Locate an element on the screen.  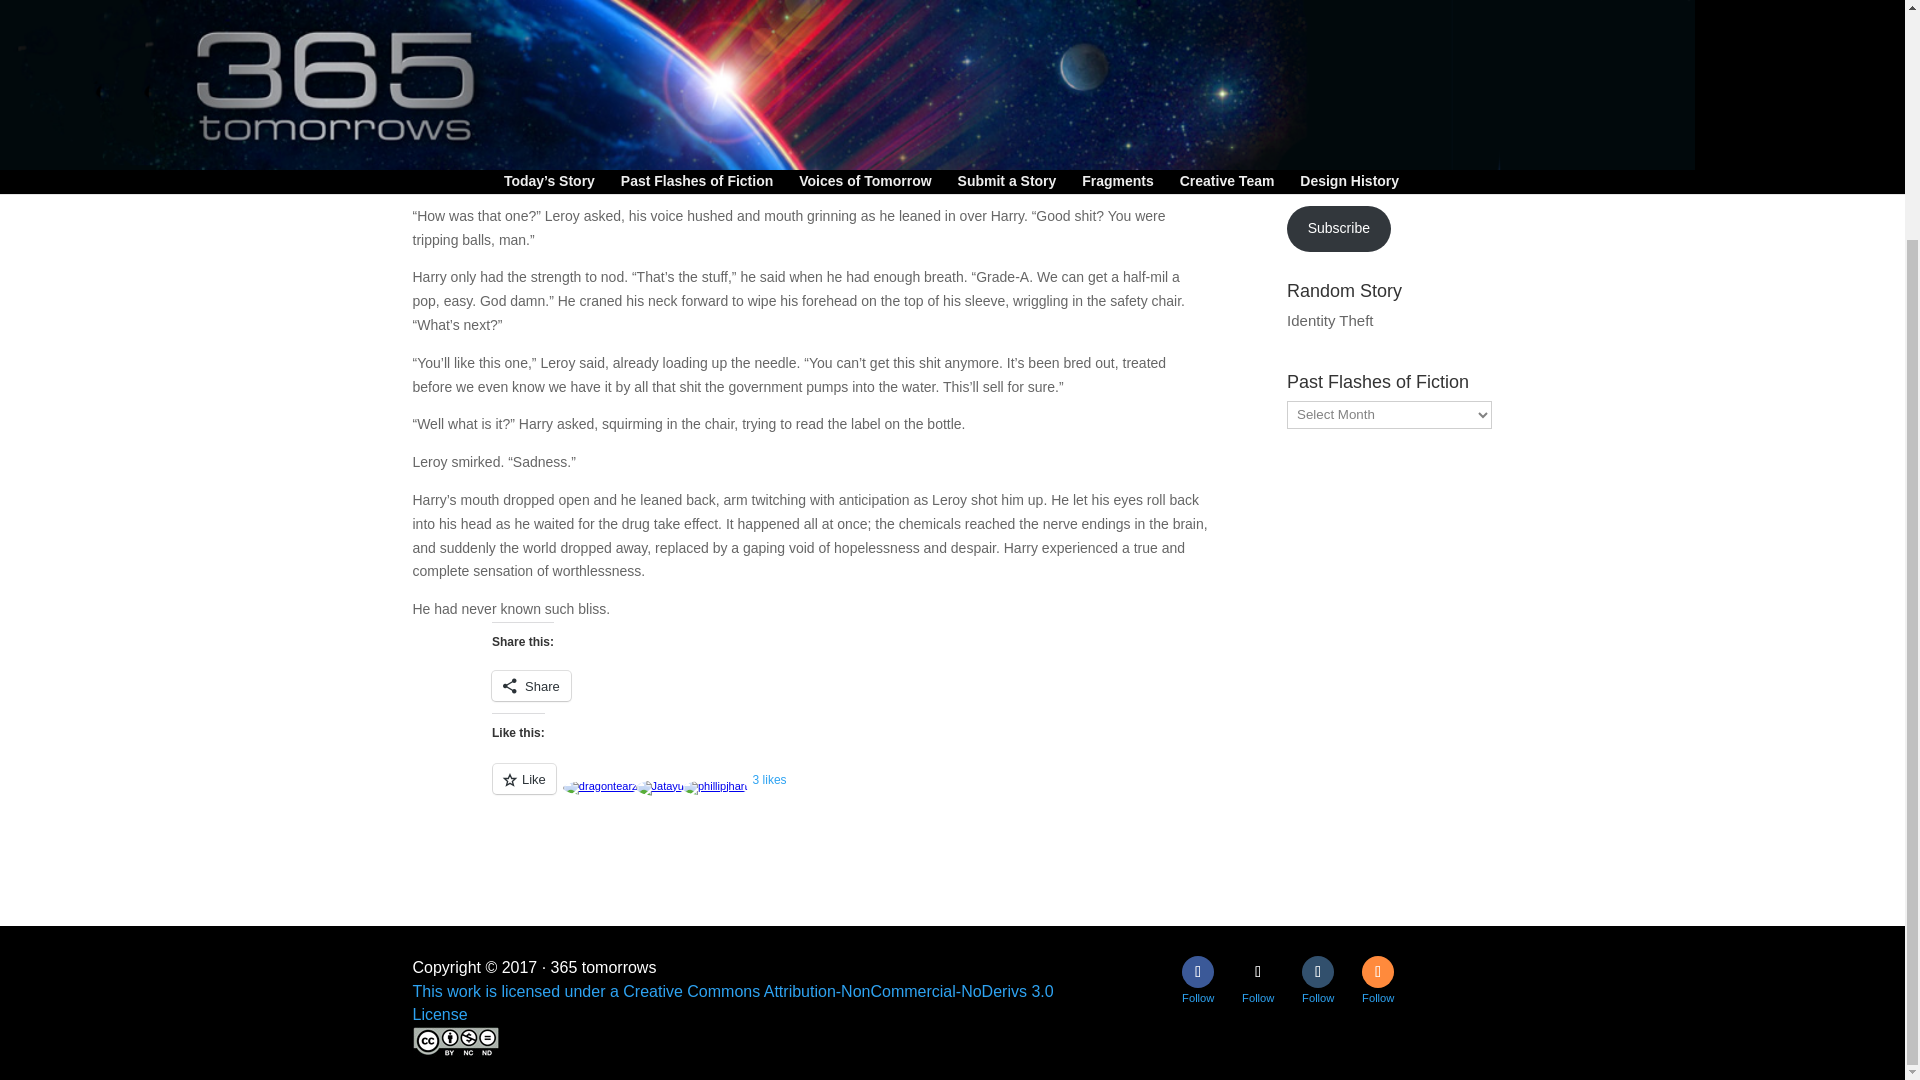
Story is located at coordinates (596, 8).